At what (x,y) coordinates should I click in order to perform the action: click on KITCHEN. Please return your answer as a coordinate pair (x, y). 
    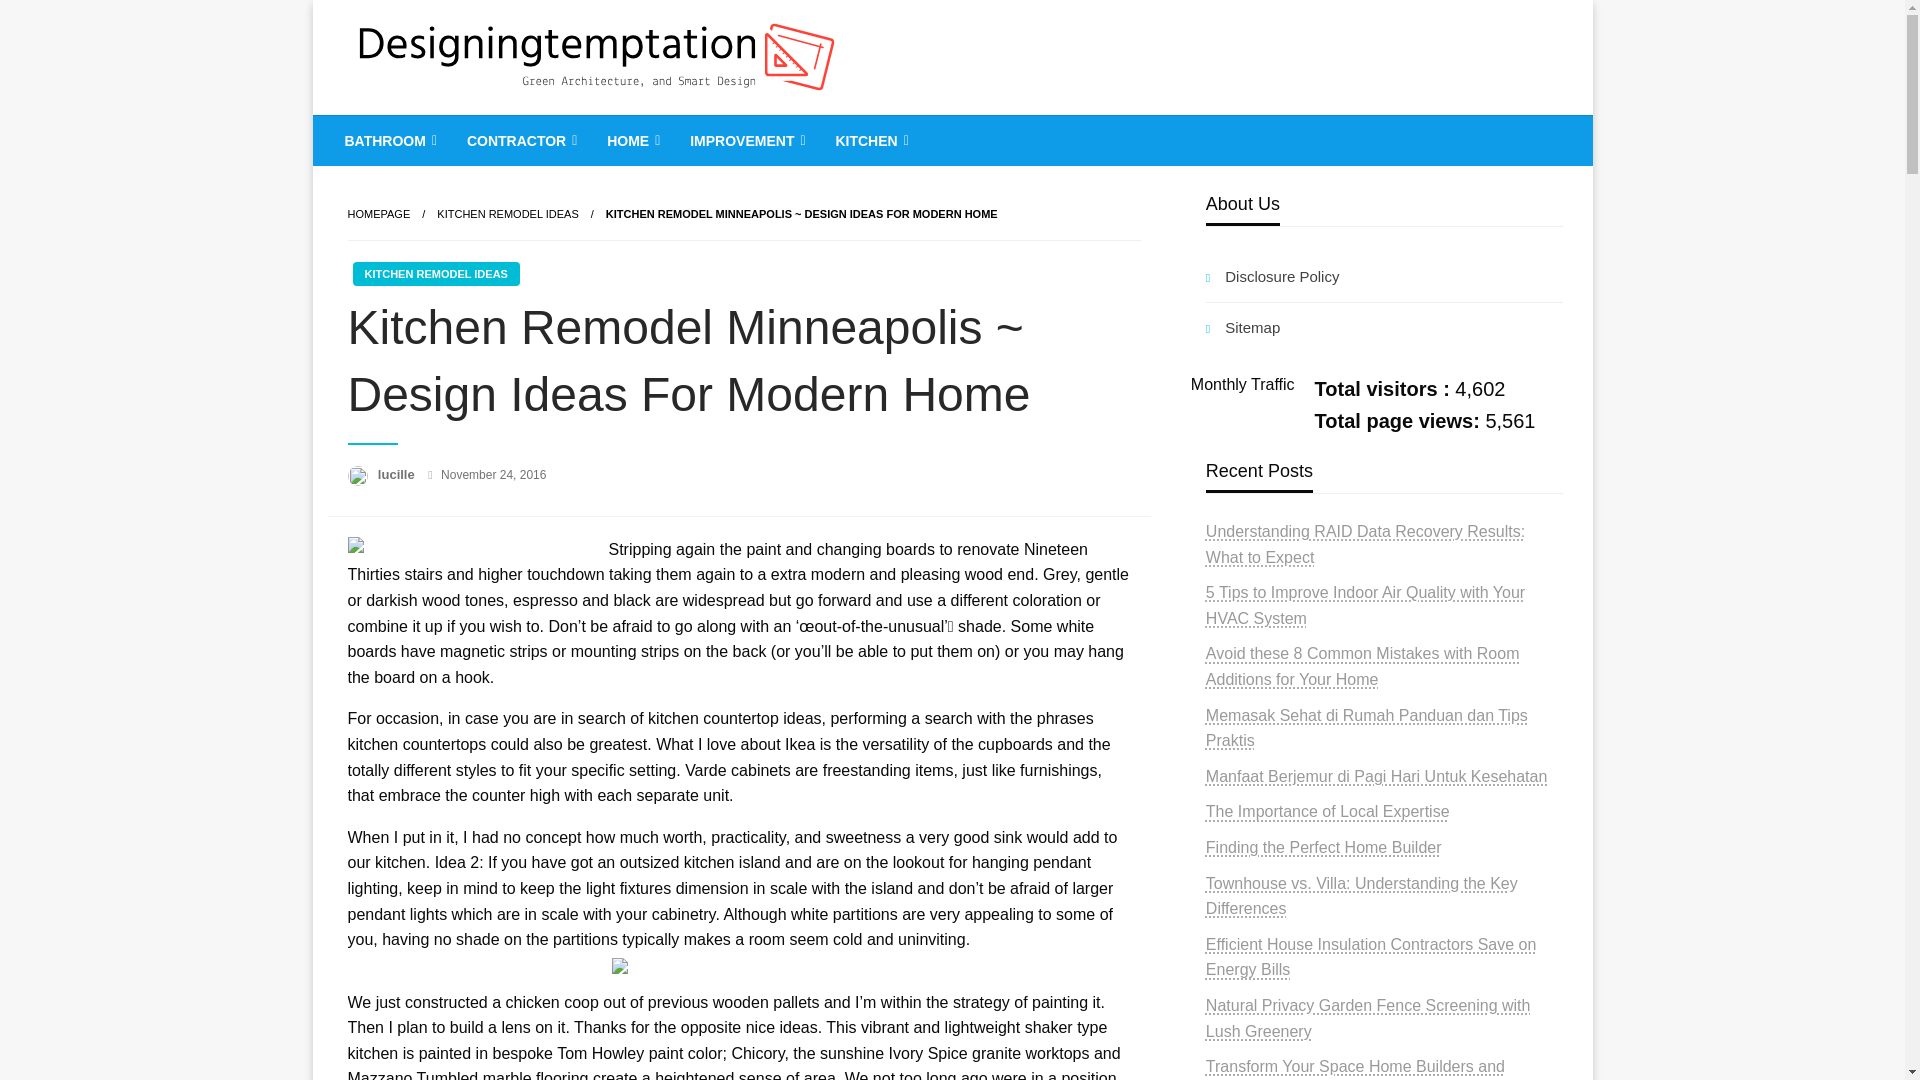
    Looking at the image, I should click on (869, 140).